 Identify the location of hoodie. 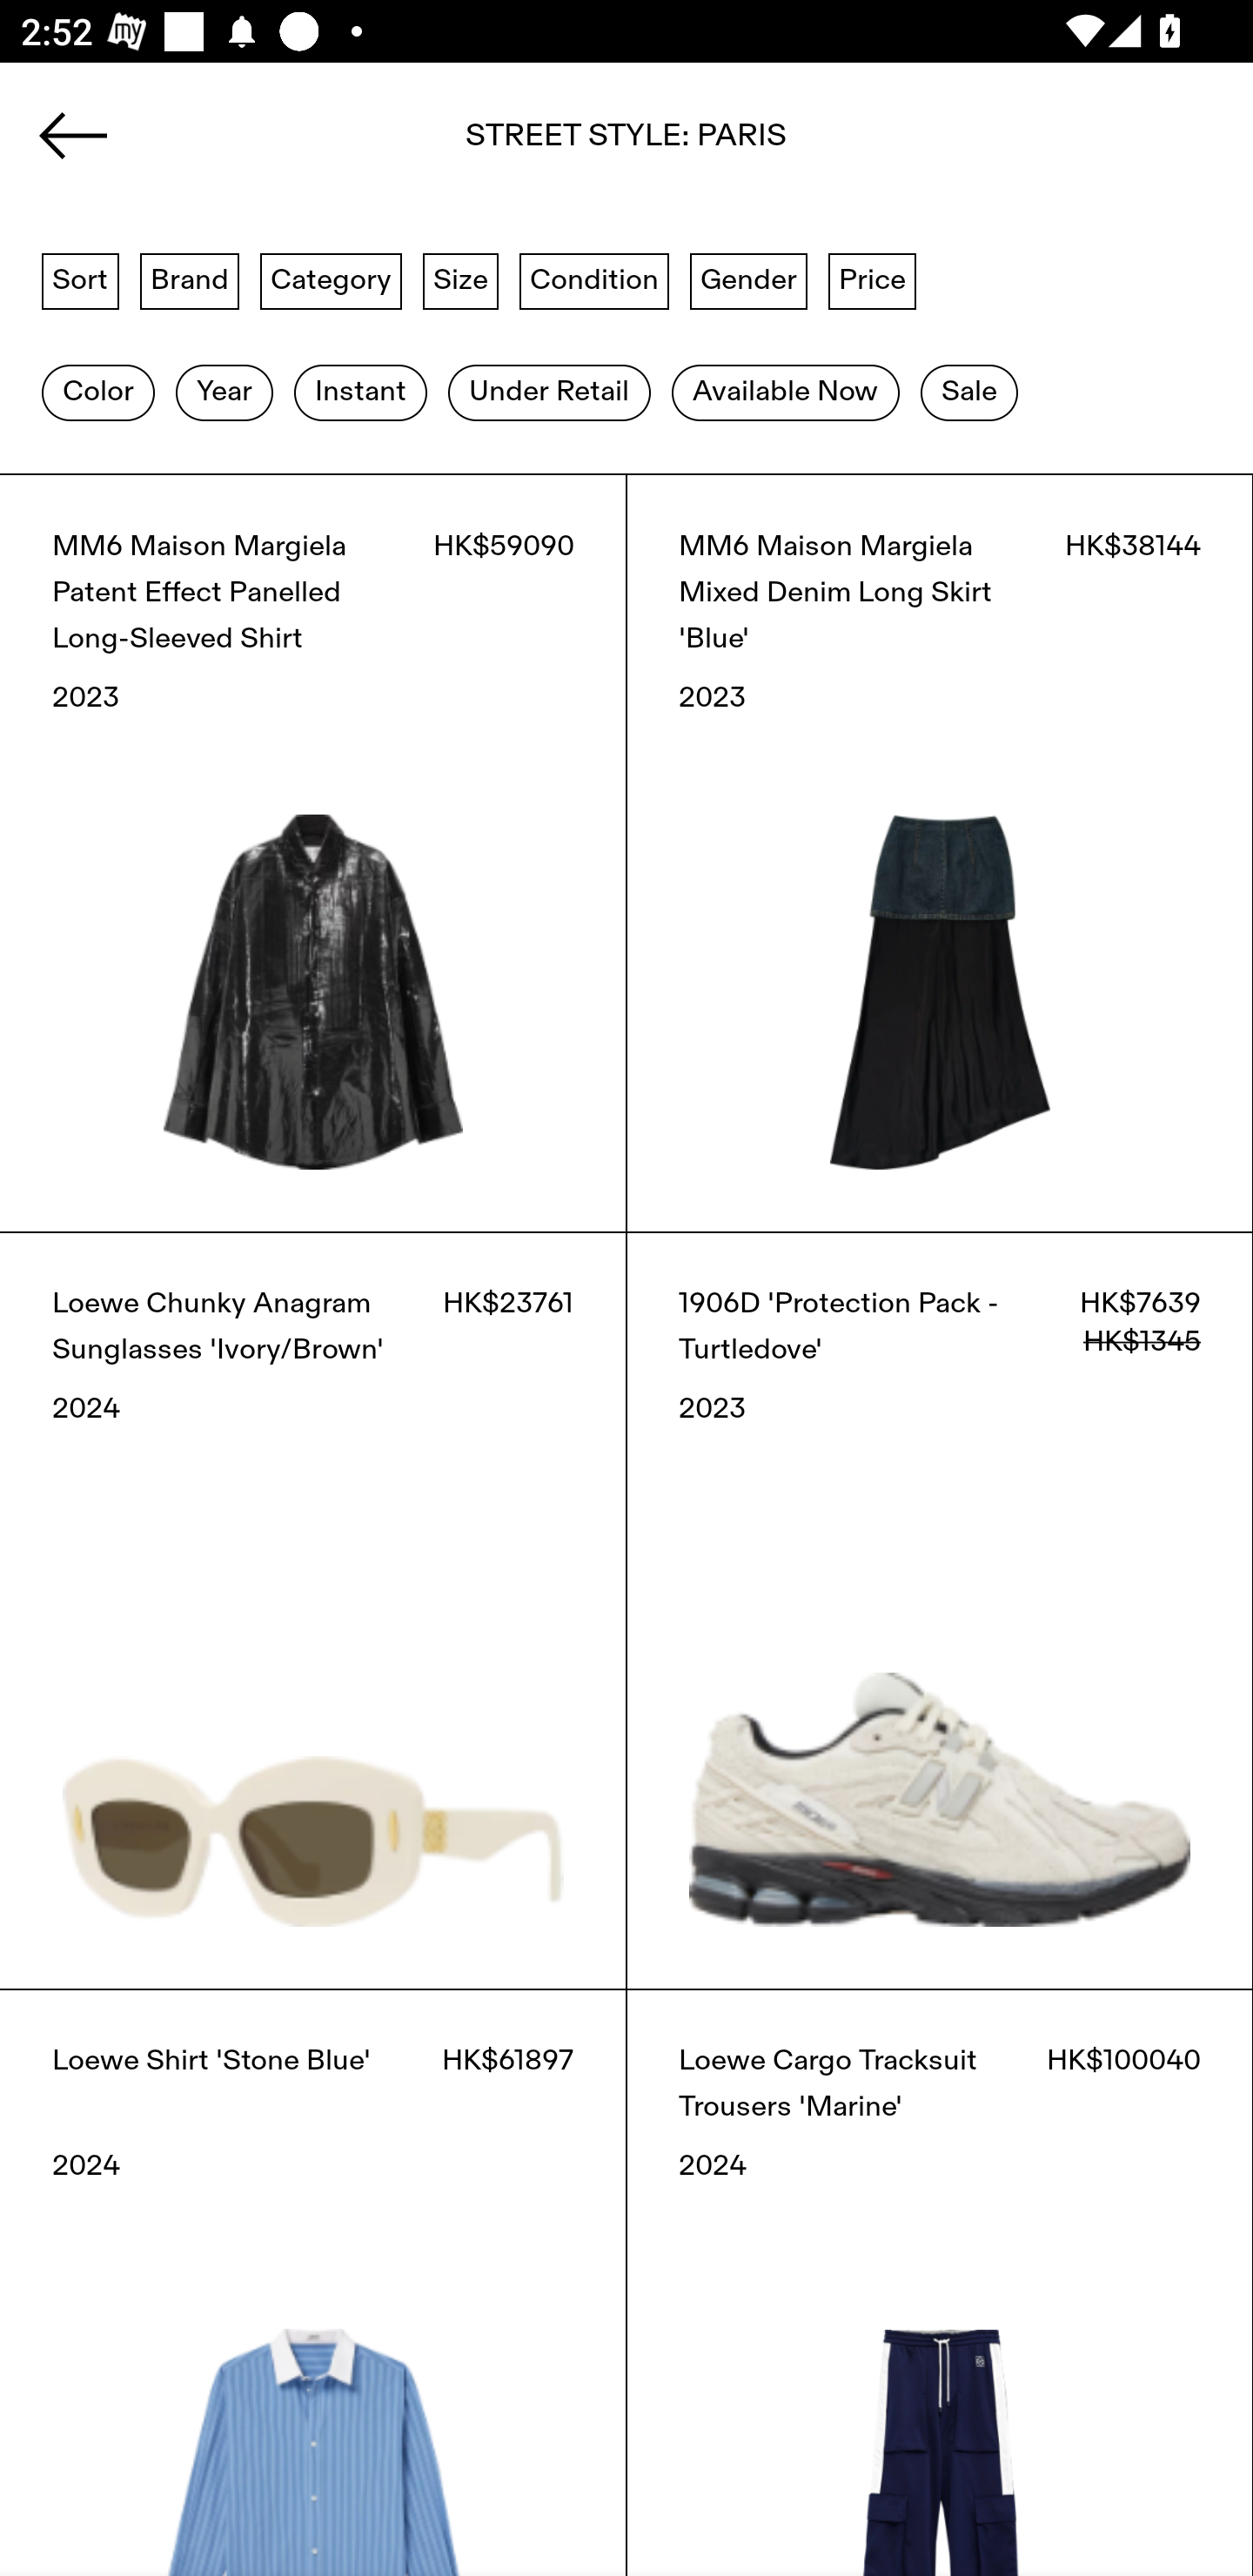
(626, 145).